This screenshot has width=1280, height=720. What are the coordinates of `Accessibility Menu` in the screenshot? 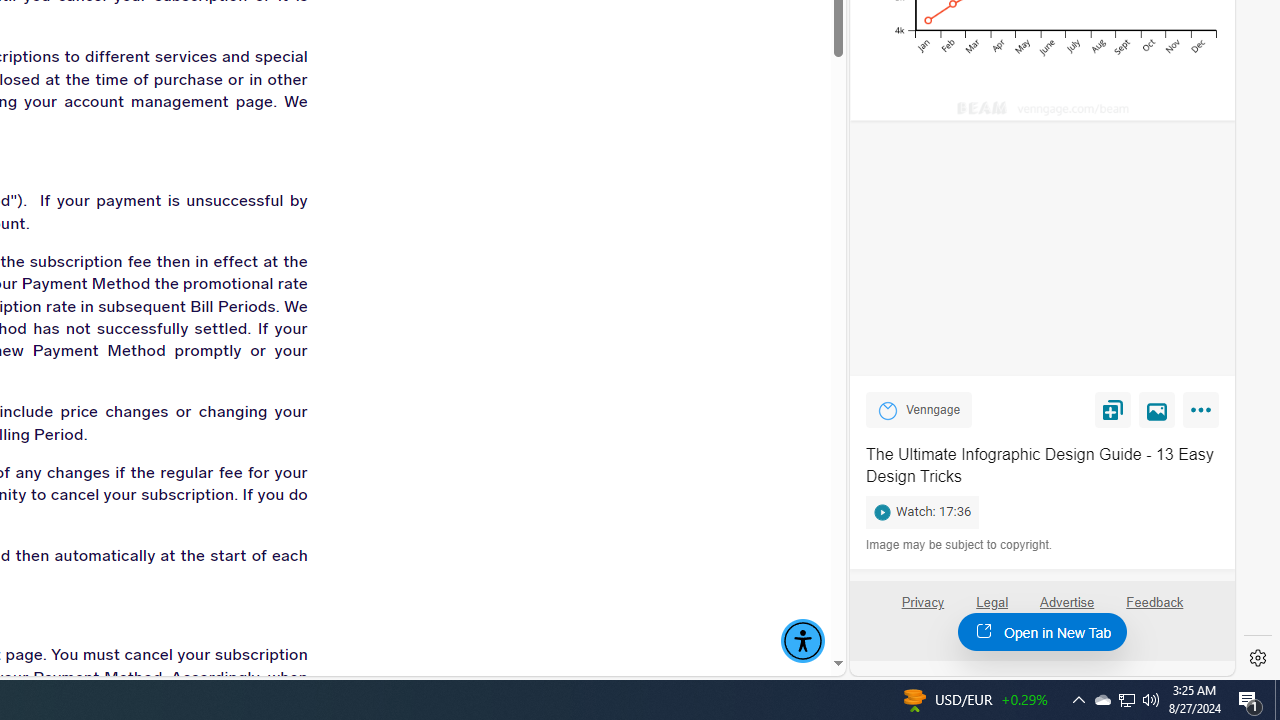 It's located at (802, 641).